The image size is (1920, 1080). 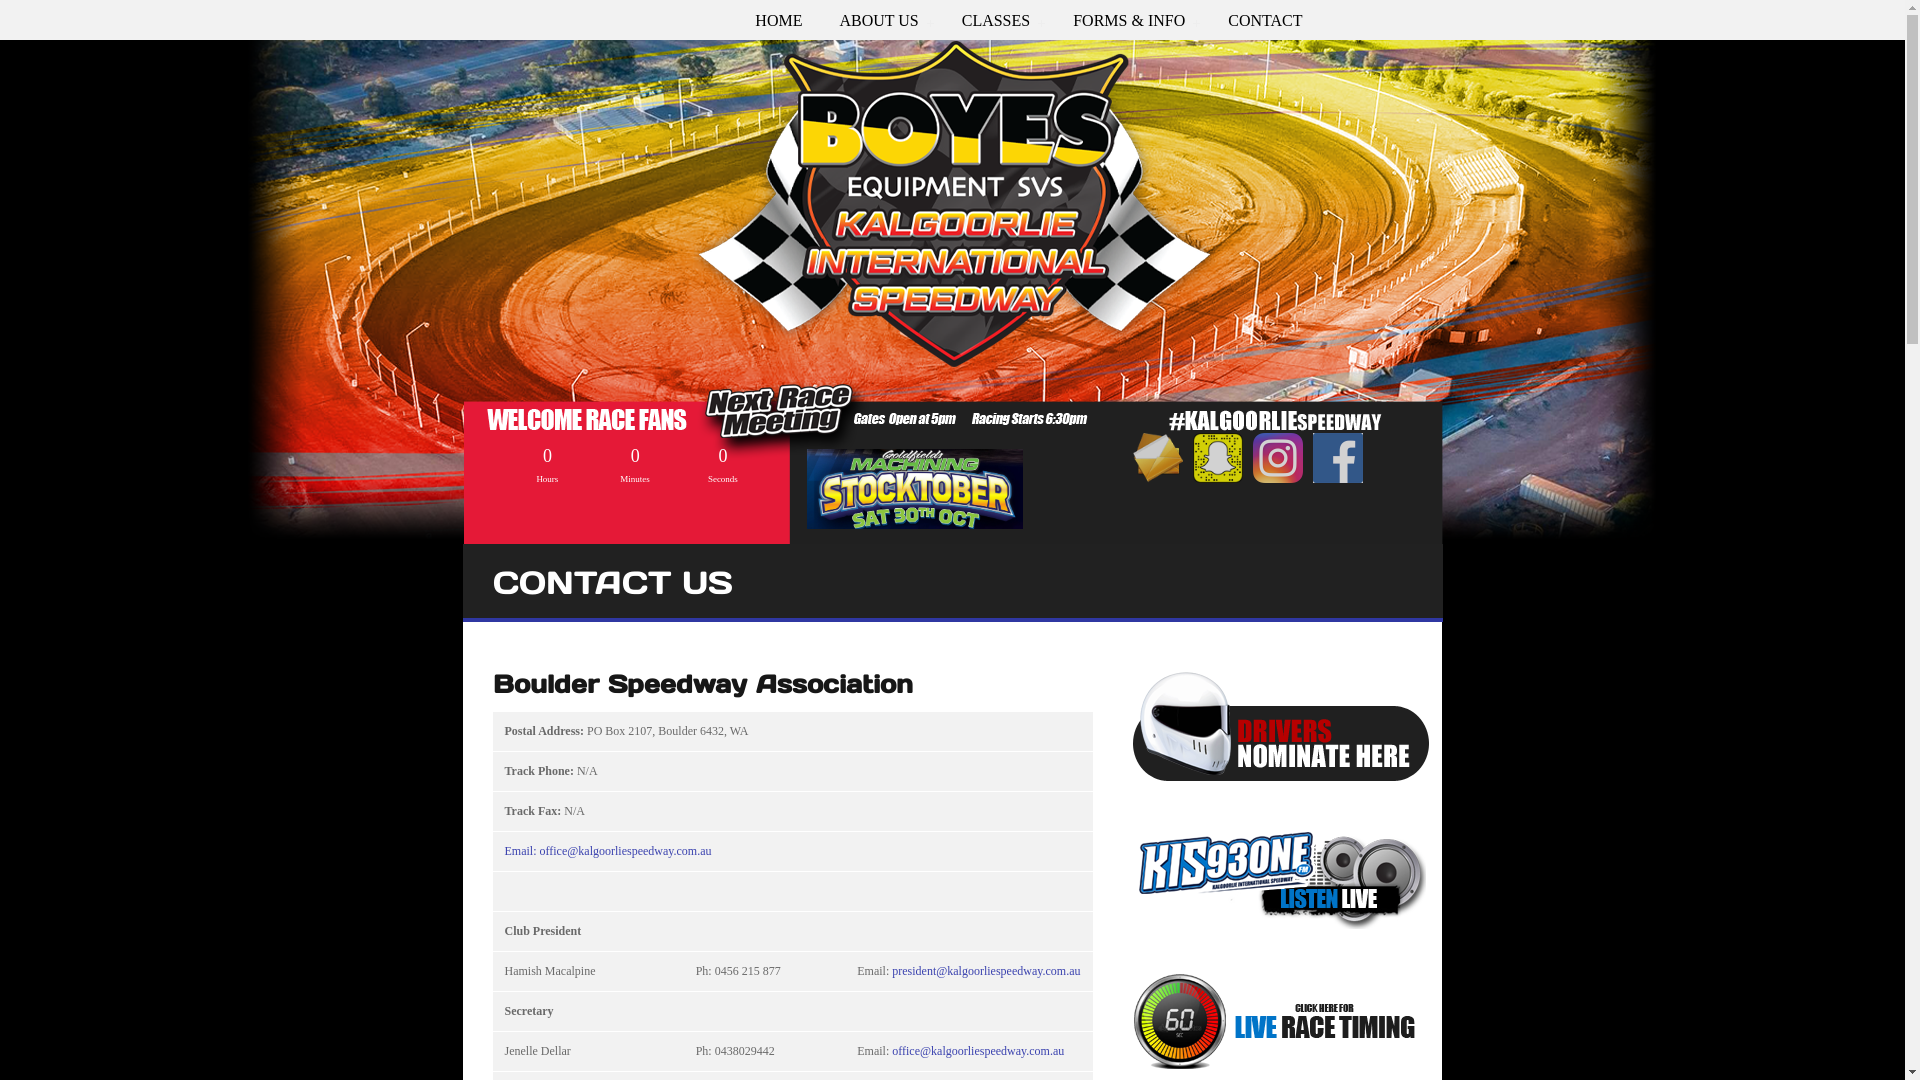 What do you see at coordinates (1265, 21) in the screenshot?
I see `CONTACT` at bounding box center [1265, 21].